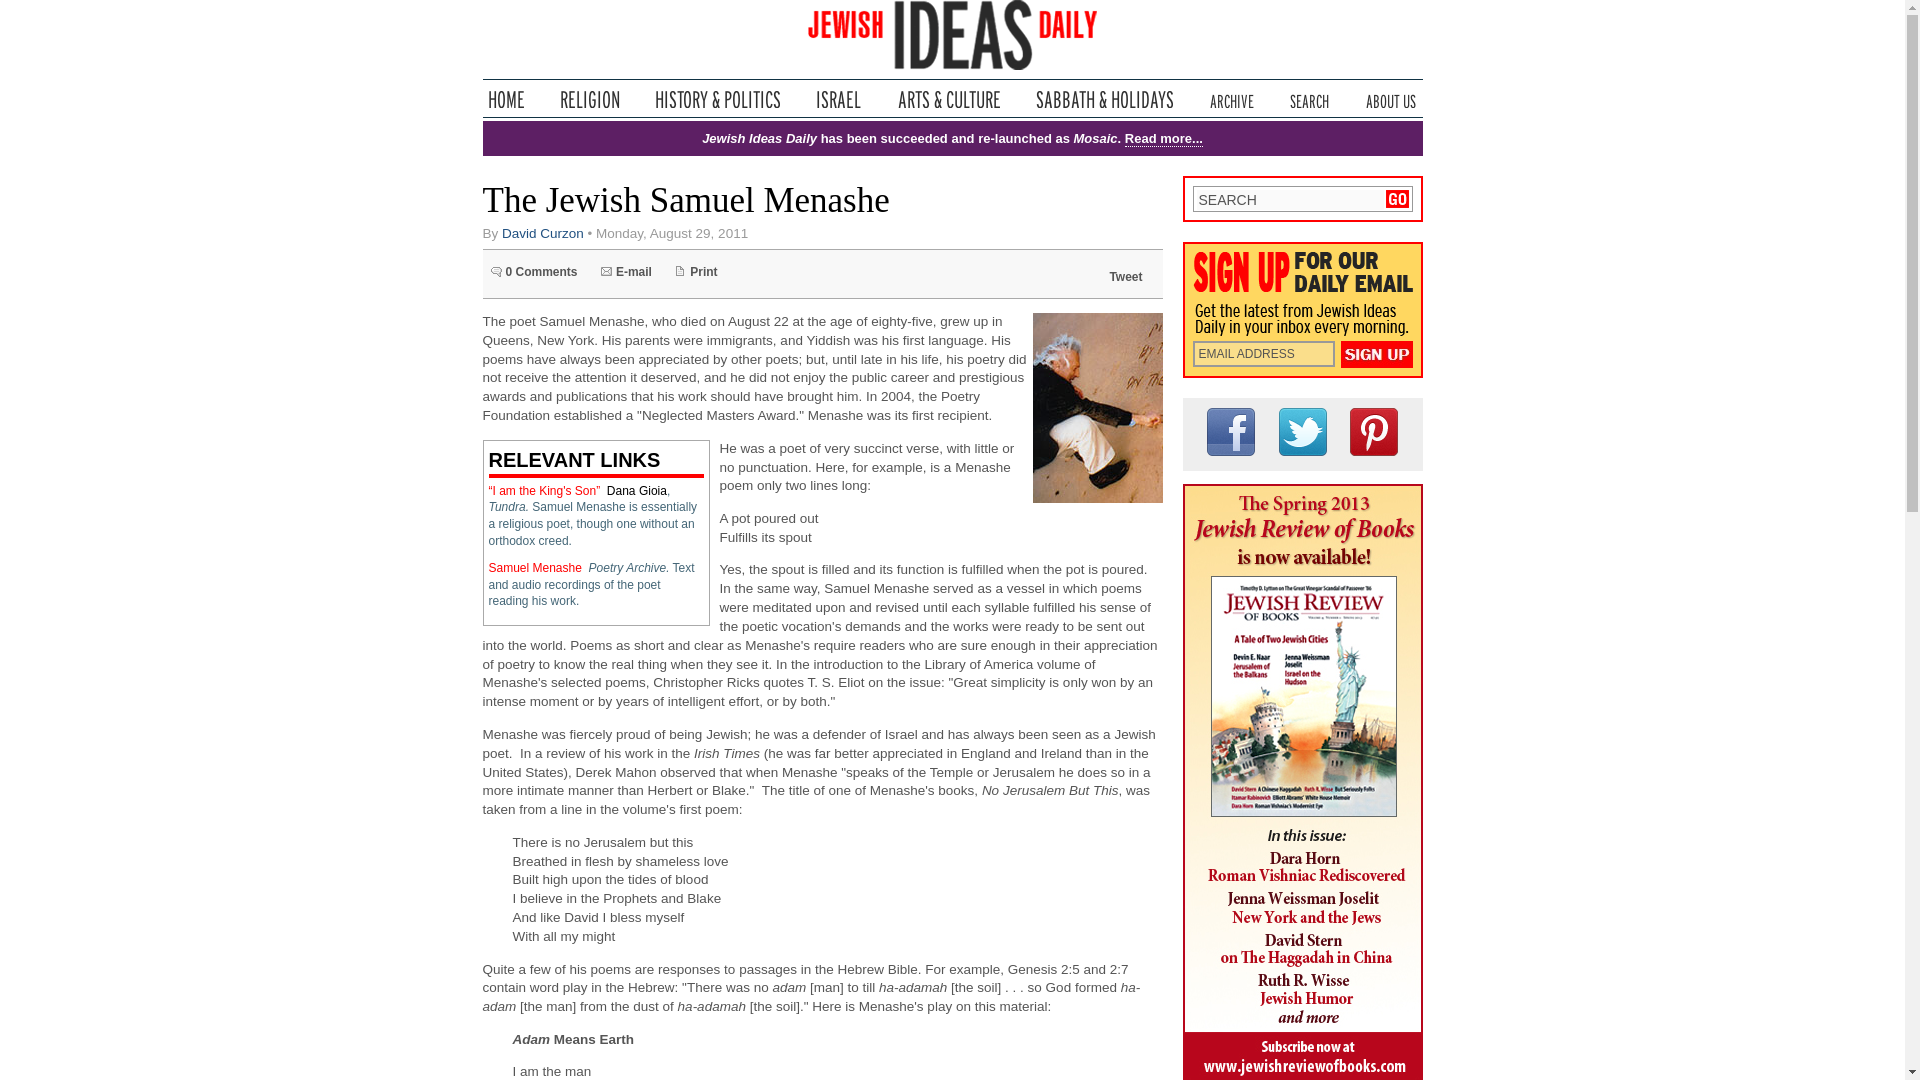 The width and height of the screenshot is (1920, 1080). Describe the element at coordinates (838, 99) in the screenshot. I see `Israel` at that location.